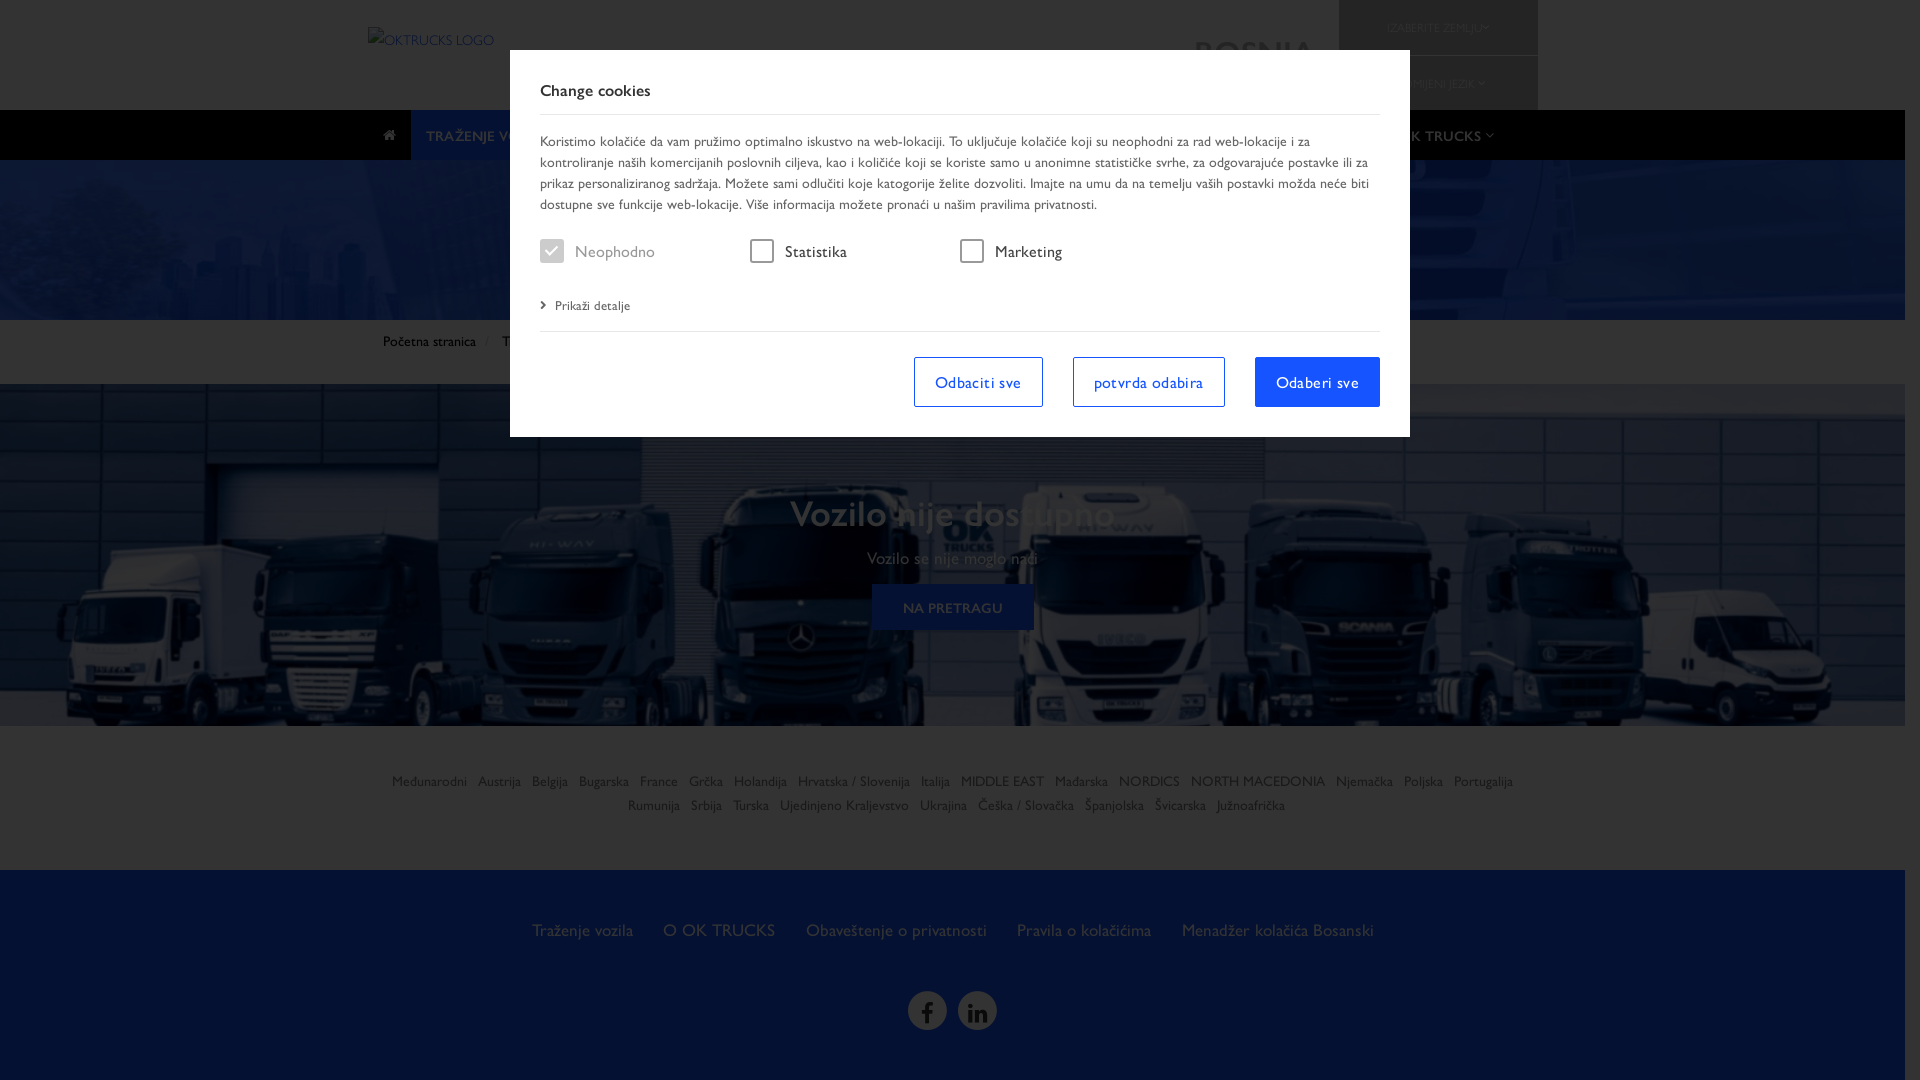  What do you see at coordinates (894, 135) in the screenshot?
I see `KAMPANJE` at bounding box center [894, 135].